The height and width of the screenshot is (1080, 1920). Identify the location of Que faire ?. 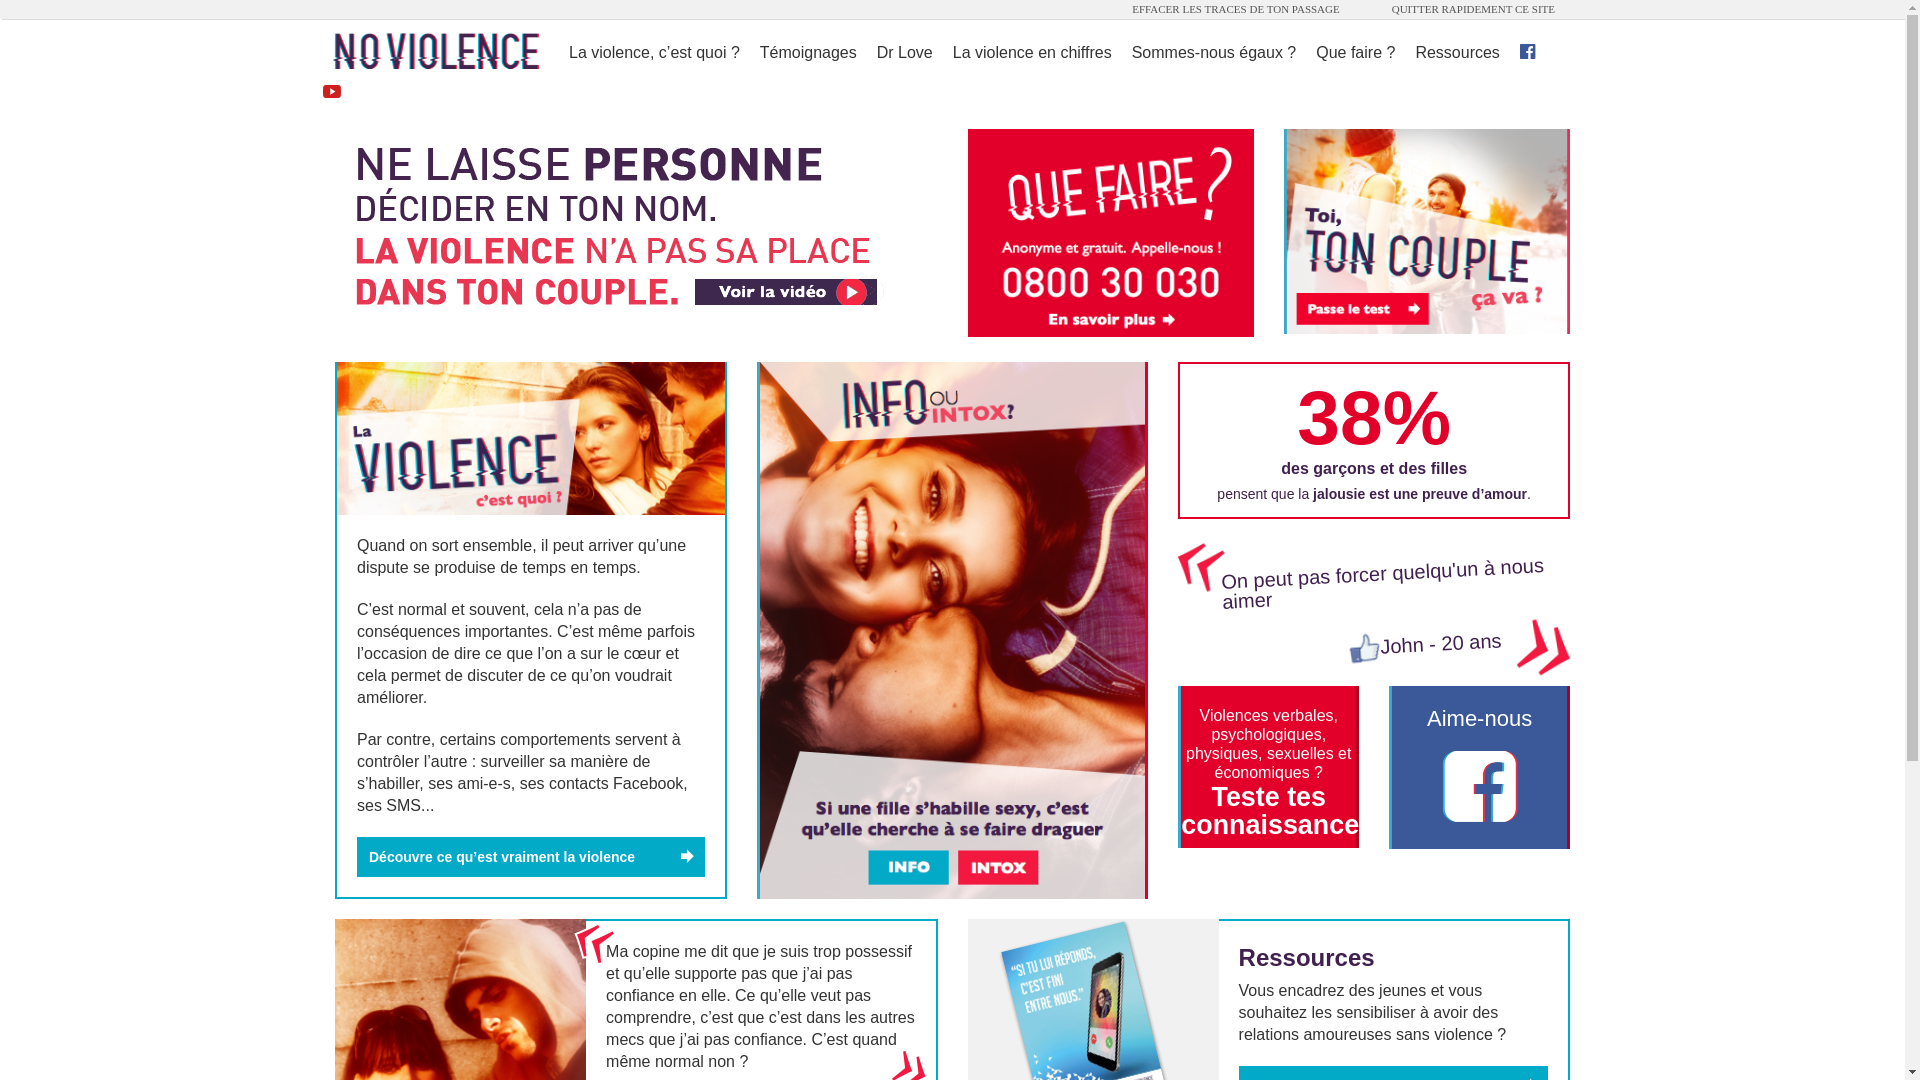
(1356, 52).